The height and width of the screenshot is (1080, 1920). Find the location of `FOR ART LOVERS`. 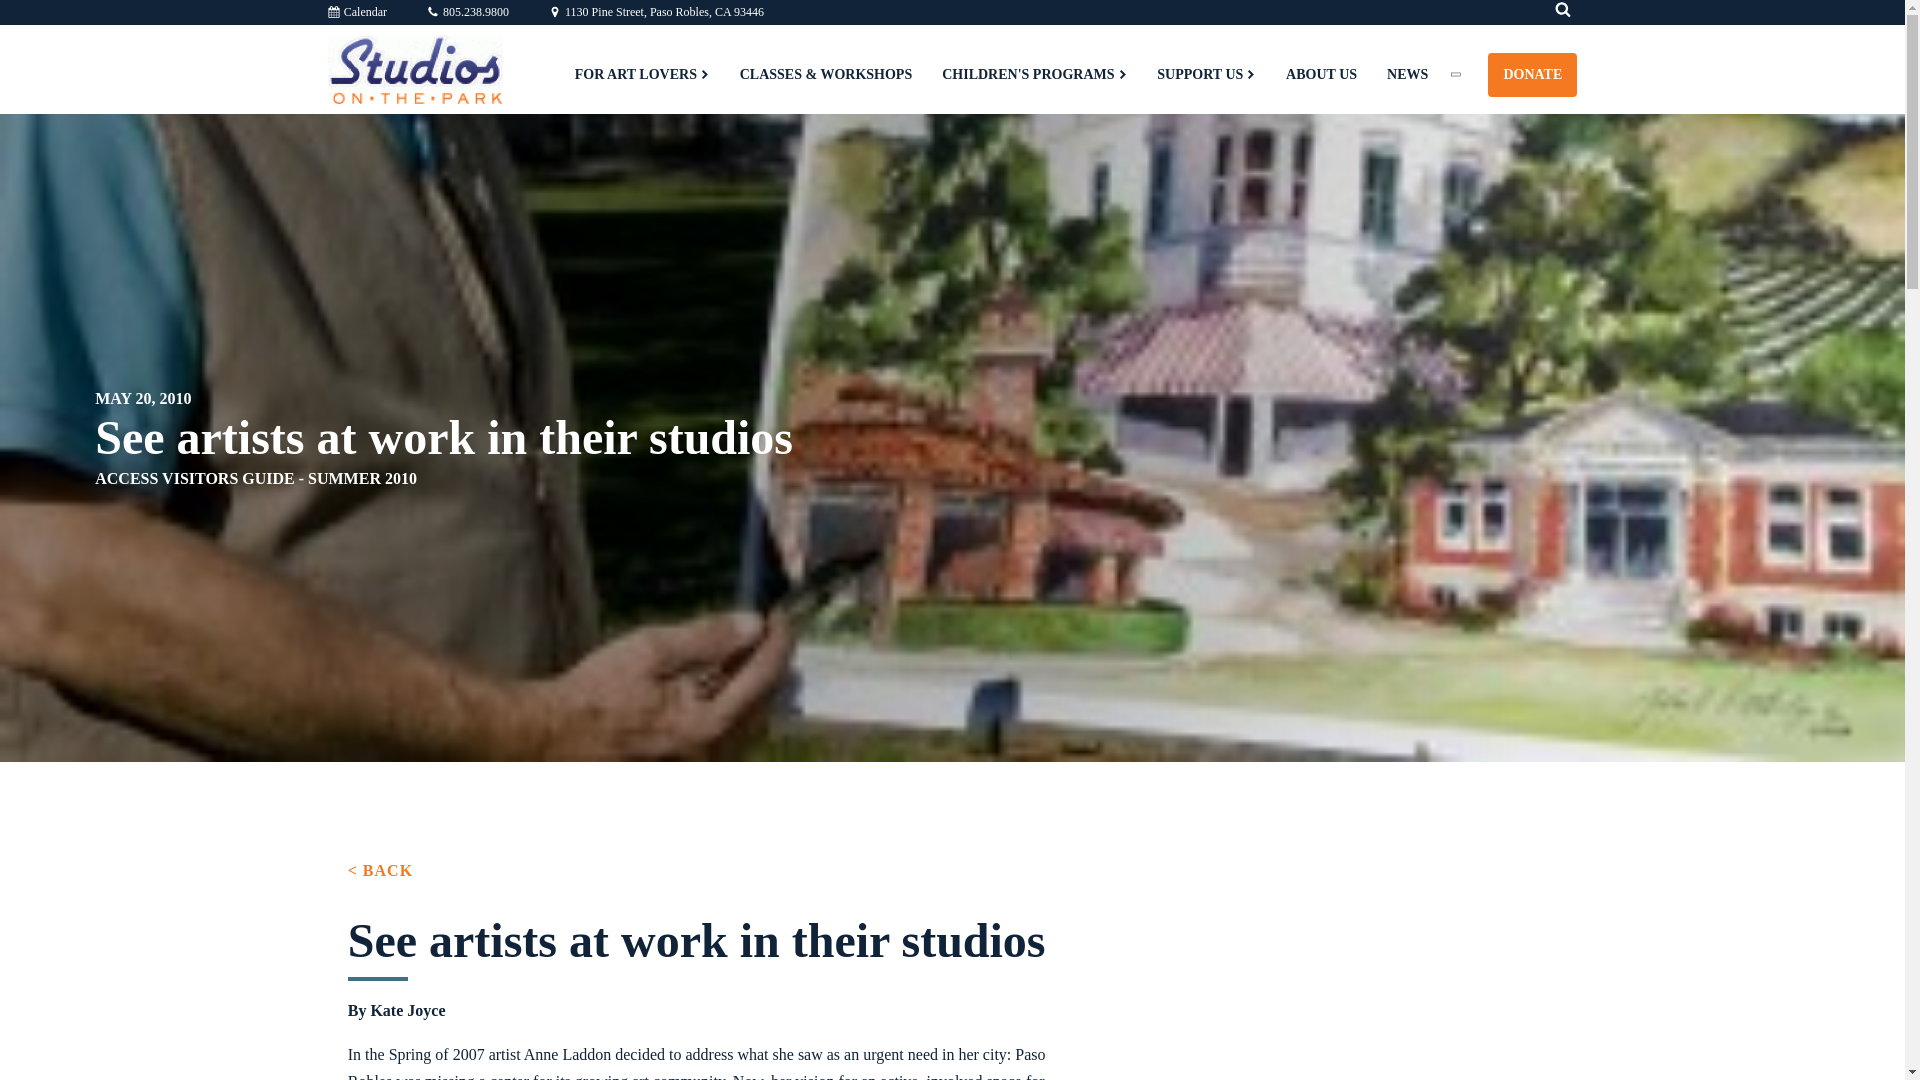

FOR ART LOVERS is located at coordinates (642, 74).